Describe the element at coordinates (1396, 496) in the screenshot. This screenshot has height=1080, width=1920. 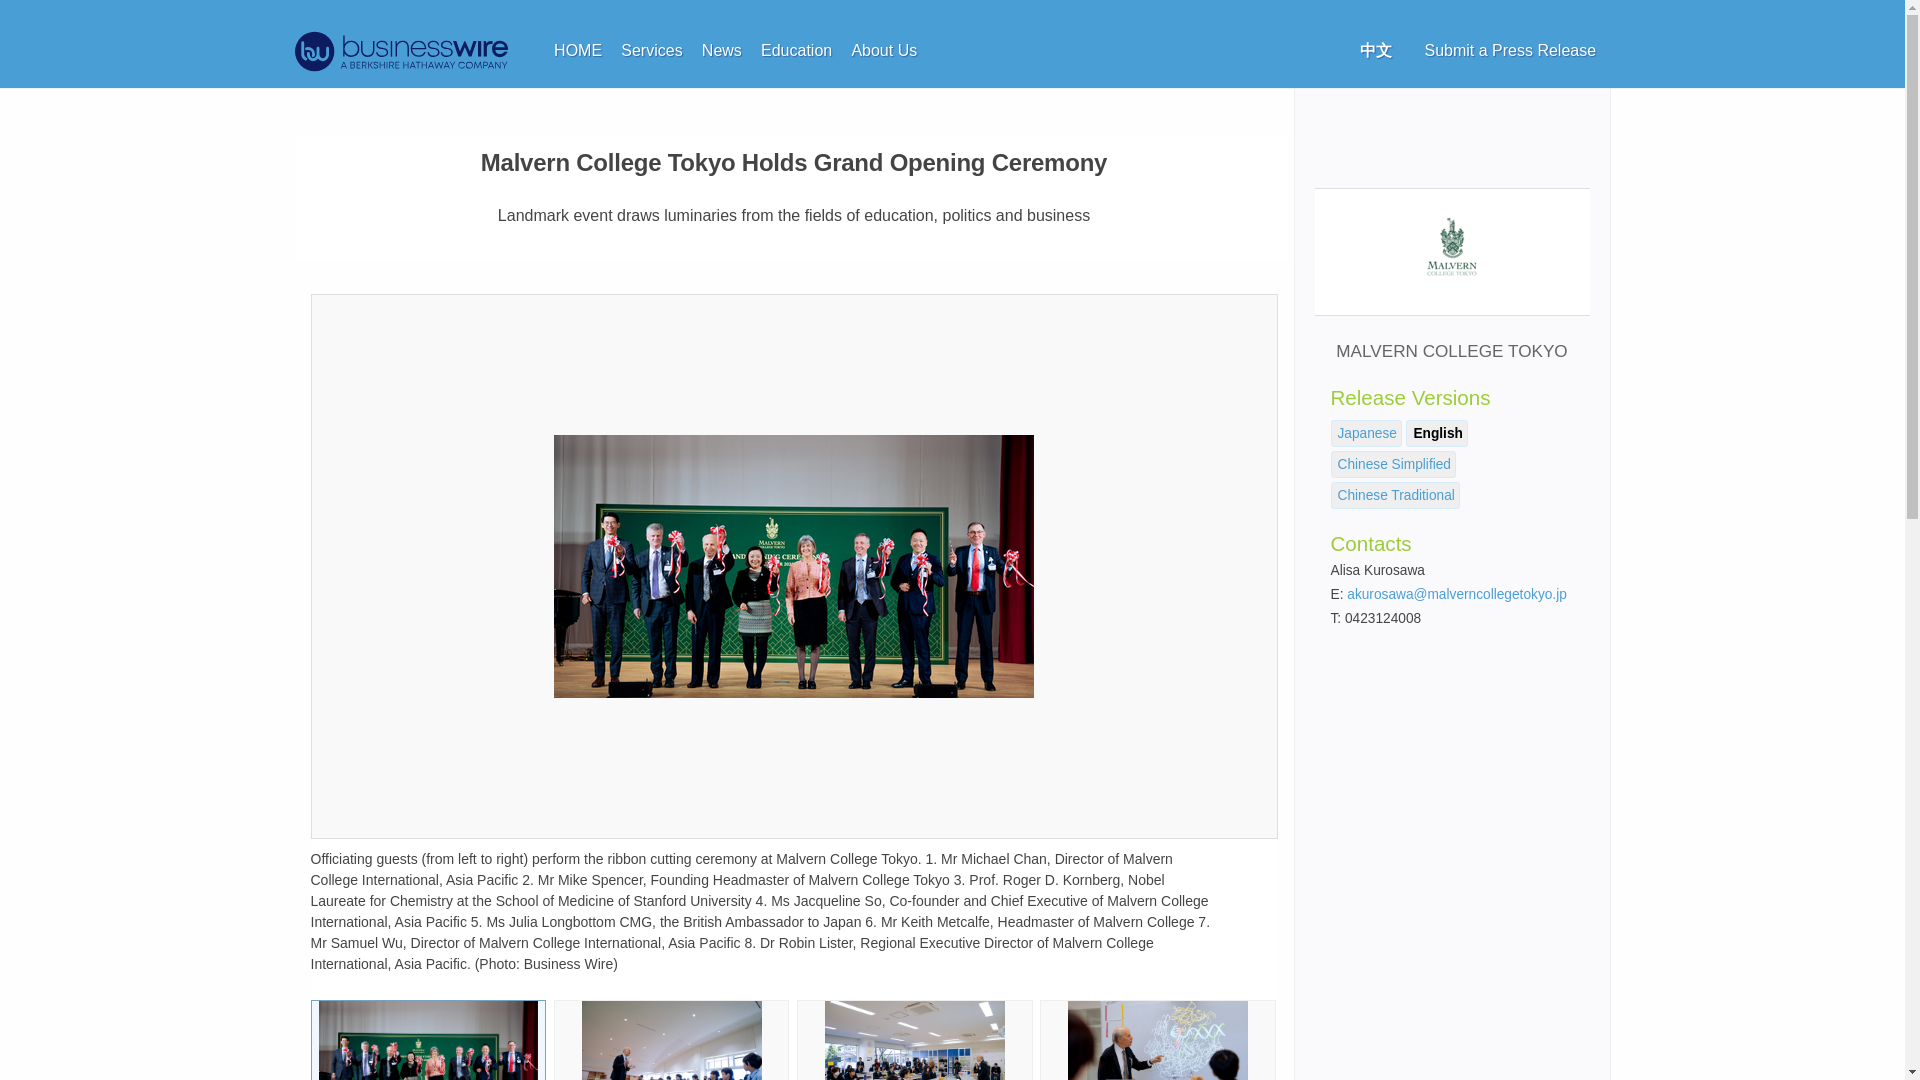
I see `Chinese Traditional` at that location.